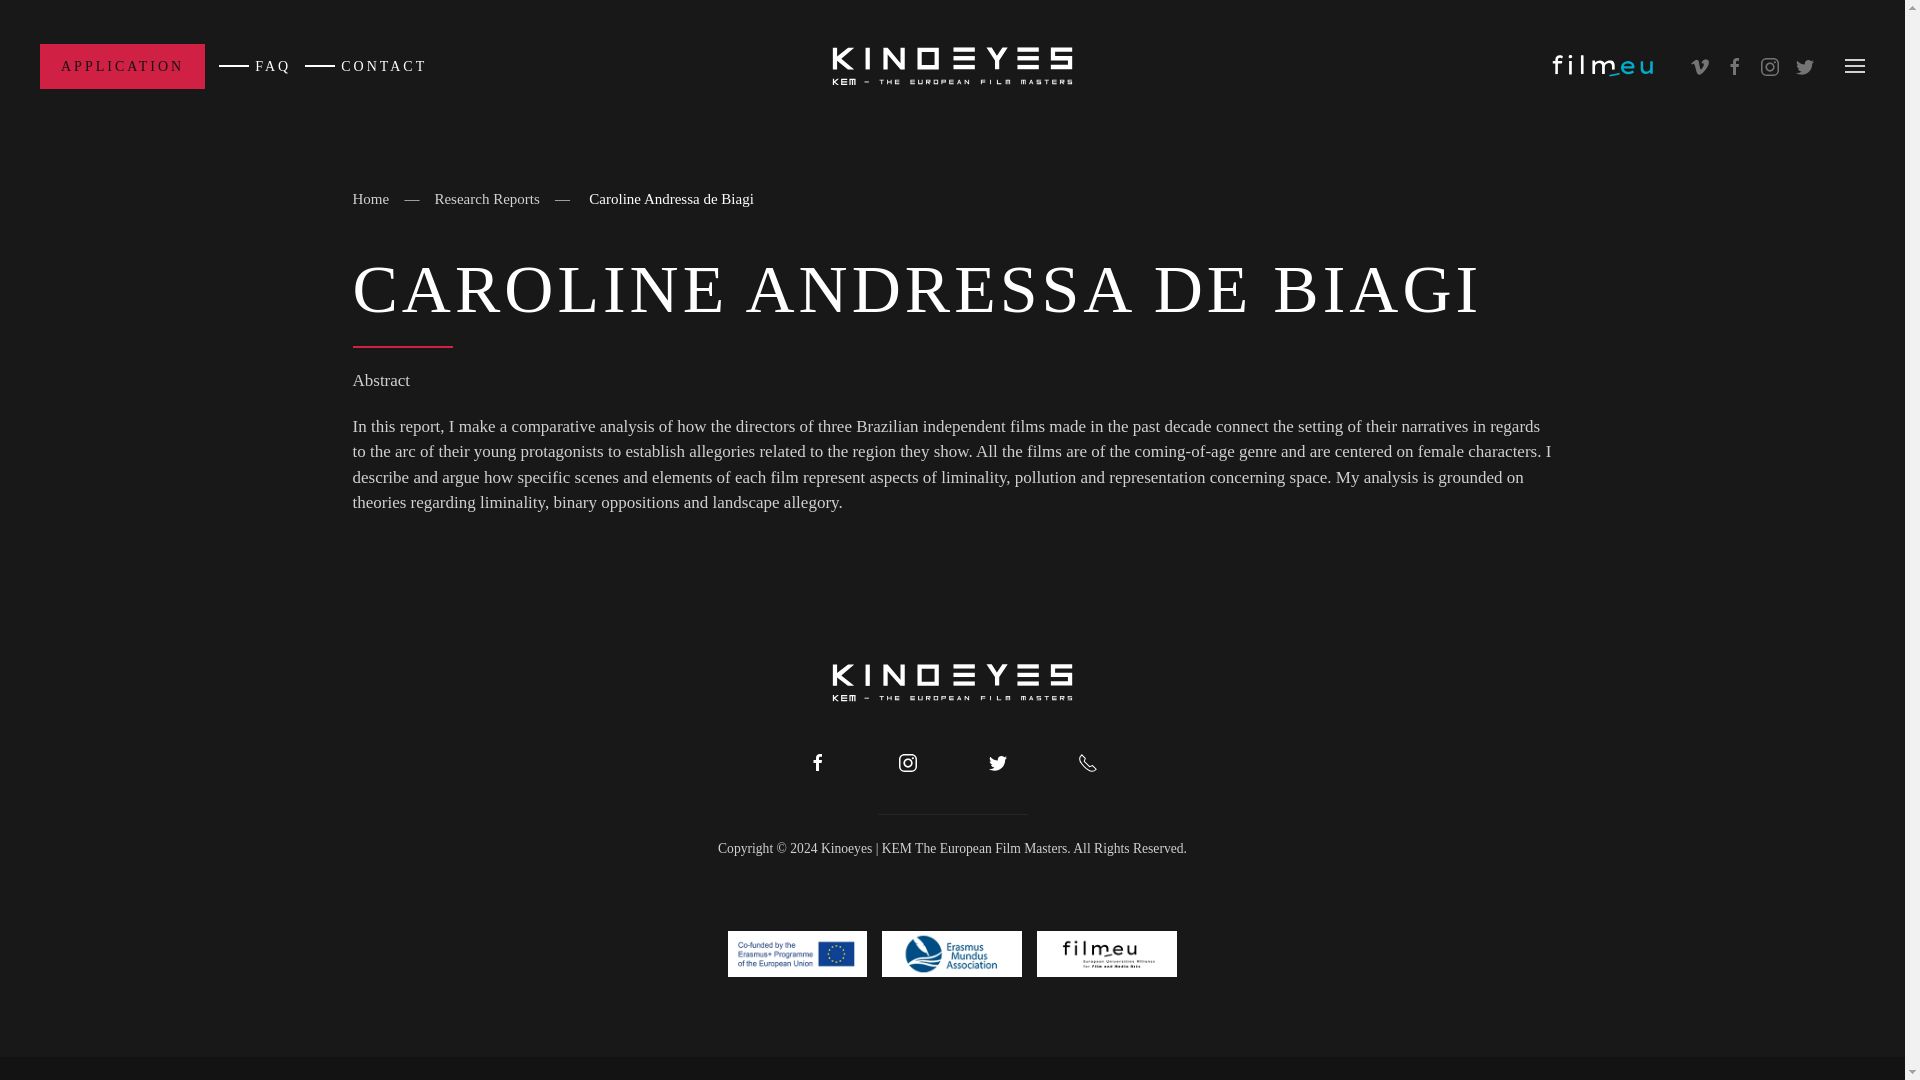 This screenshot has width=1920, height=1080. Describe the element at coordinates (122, 66) in the screenshot. I see `apply` at that location.